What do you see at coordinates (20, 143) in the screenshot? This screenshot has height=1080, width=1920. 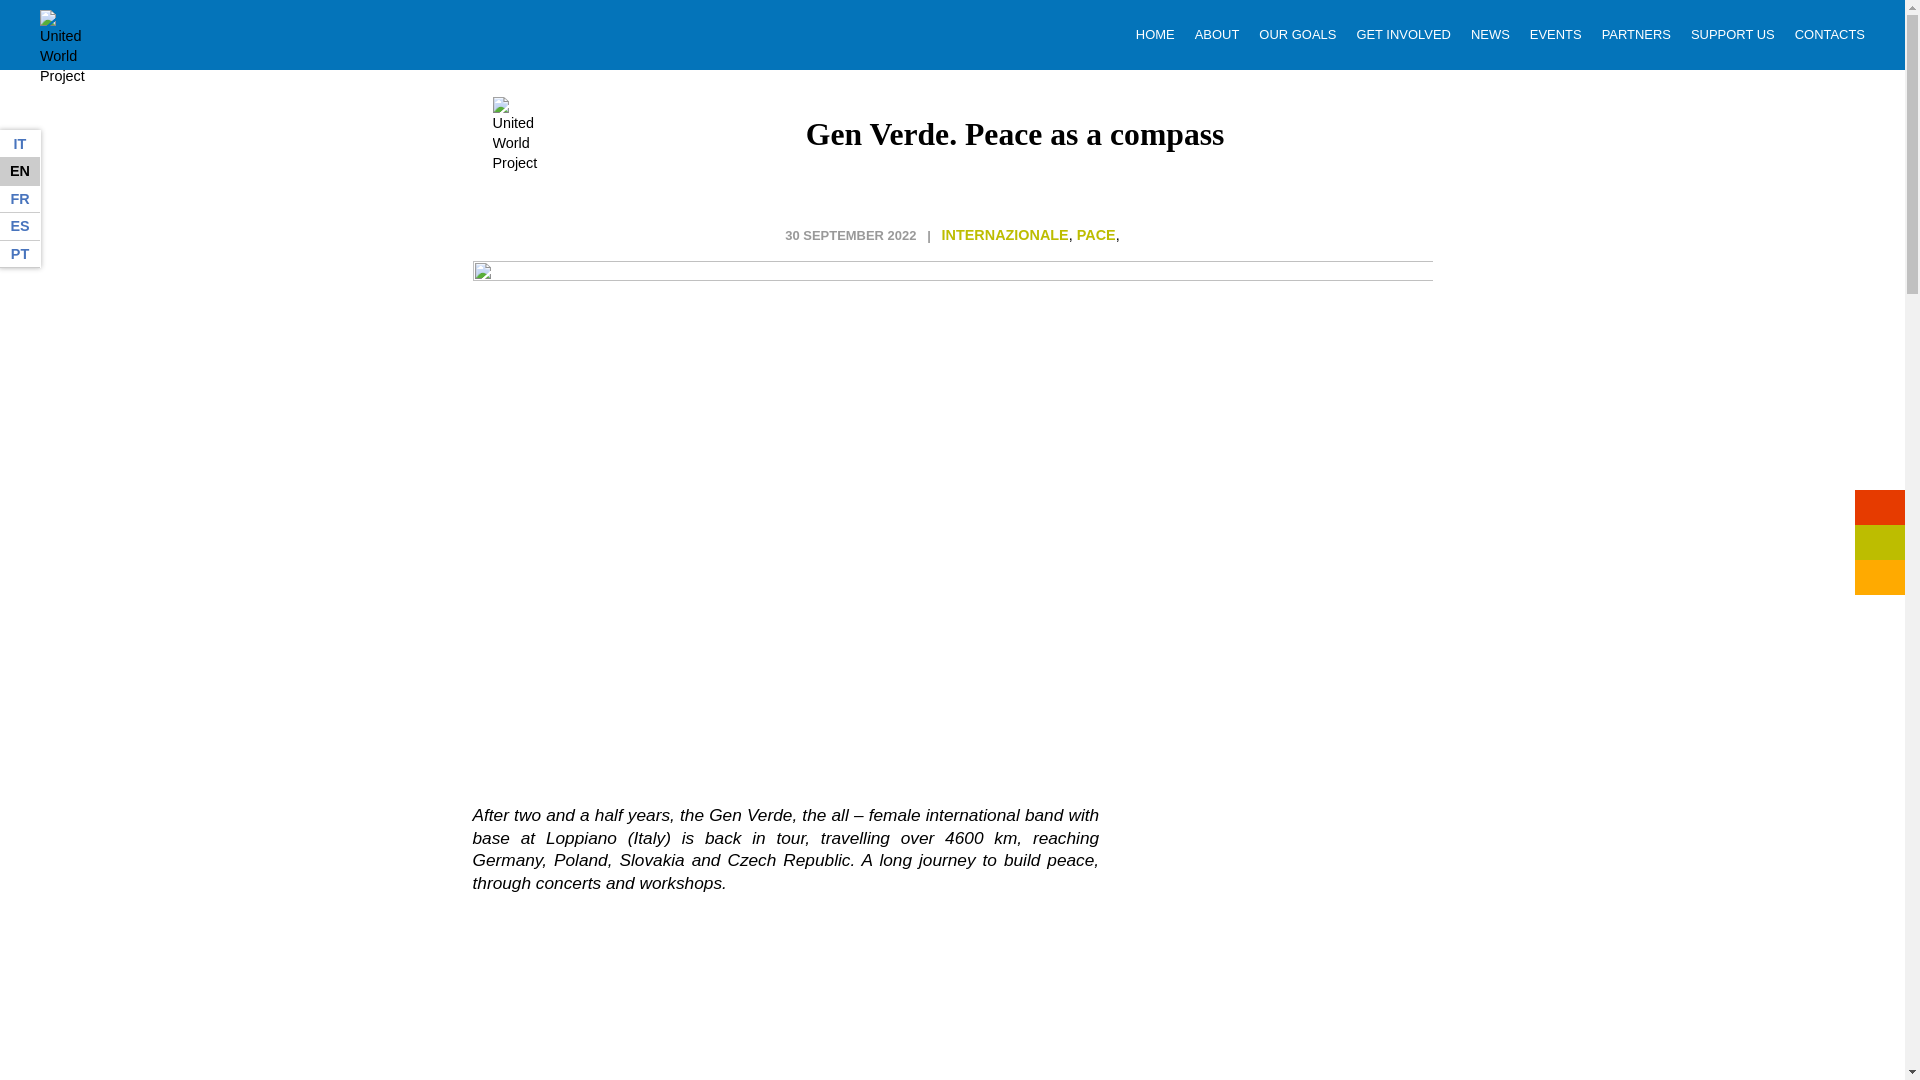 I see `IT` at bounding box center [20, 143].